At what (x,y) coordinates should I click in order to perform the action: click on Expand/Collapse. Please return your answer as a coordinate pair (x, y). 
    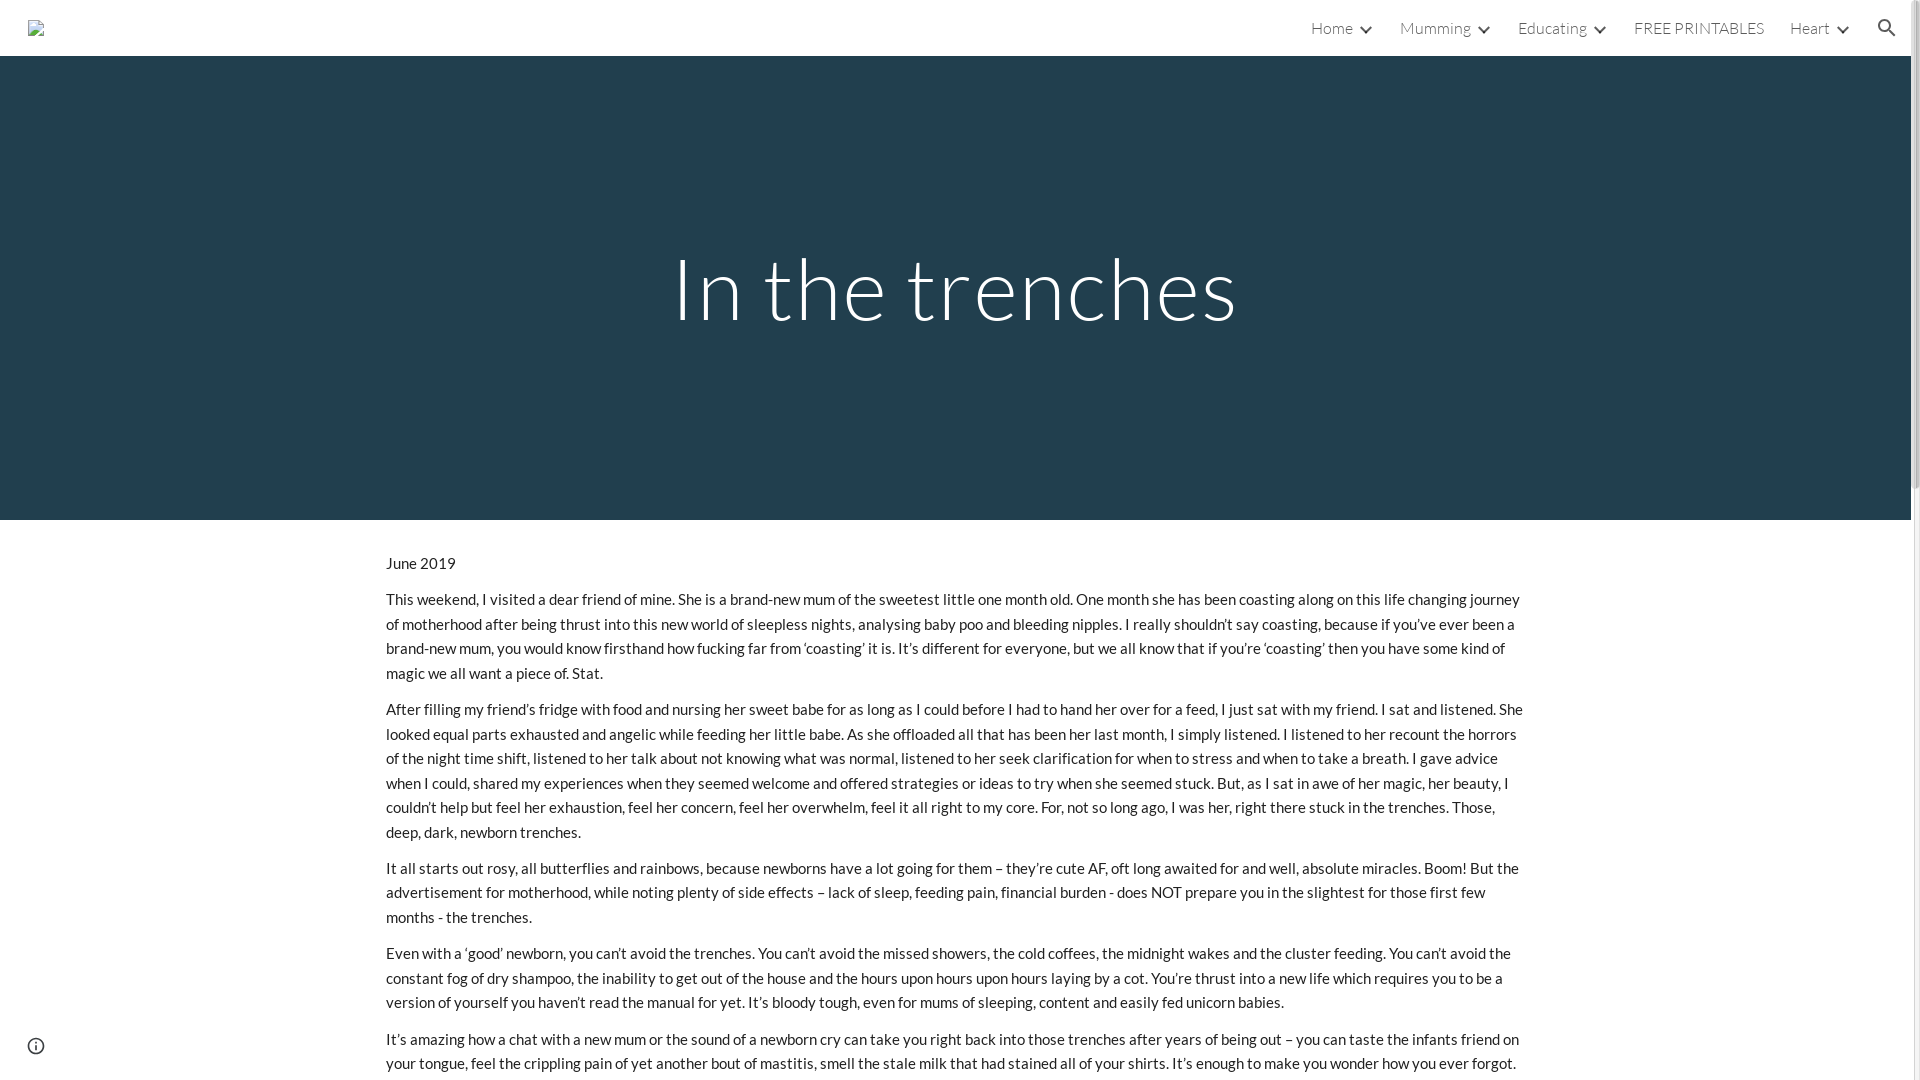
    Looking at the image, I should click on (1365, 28).